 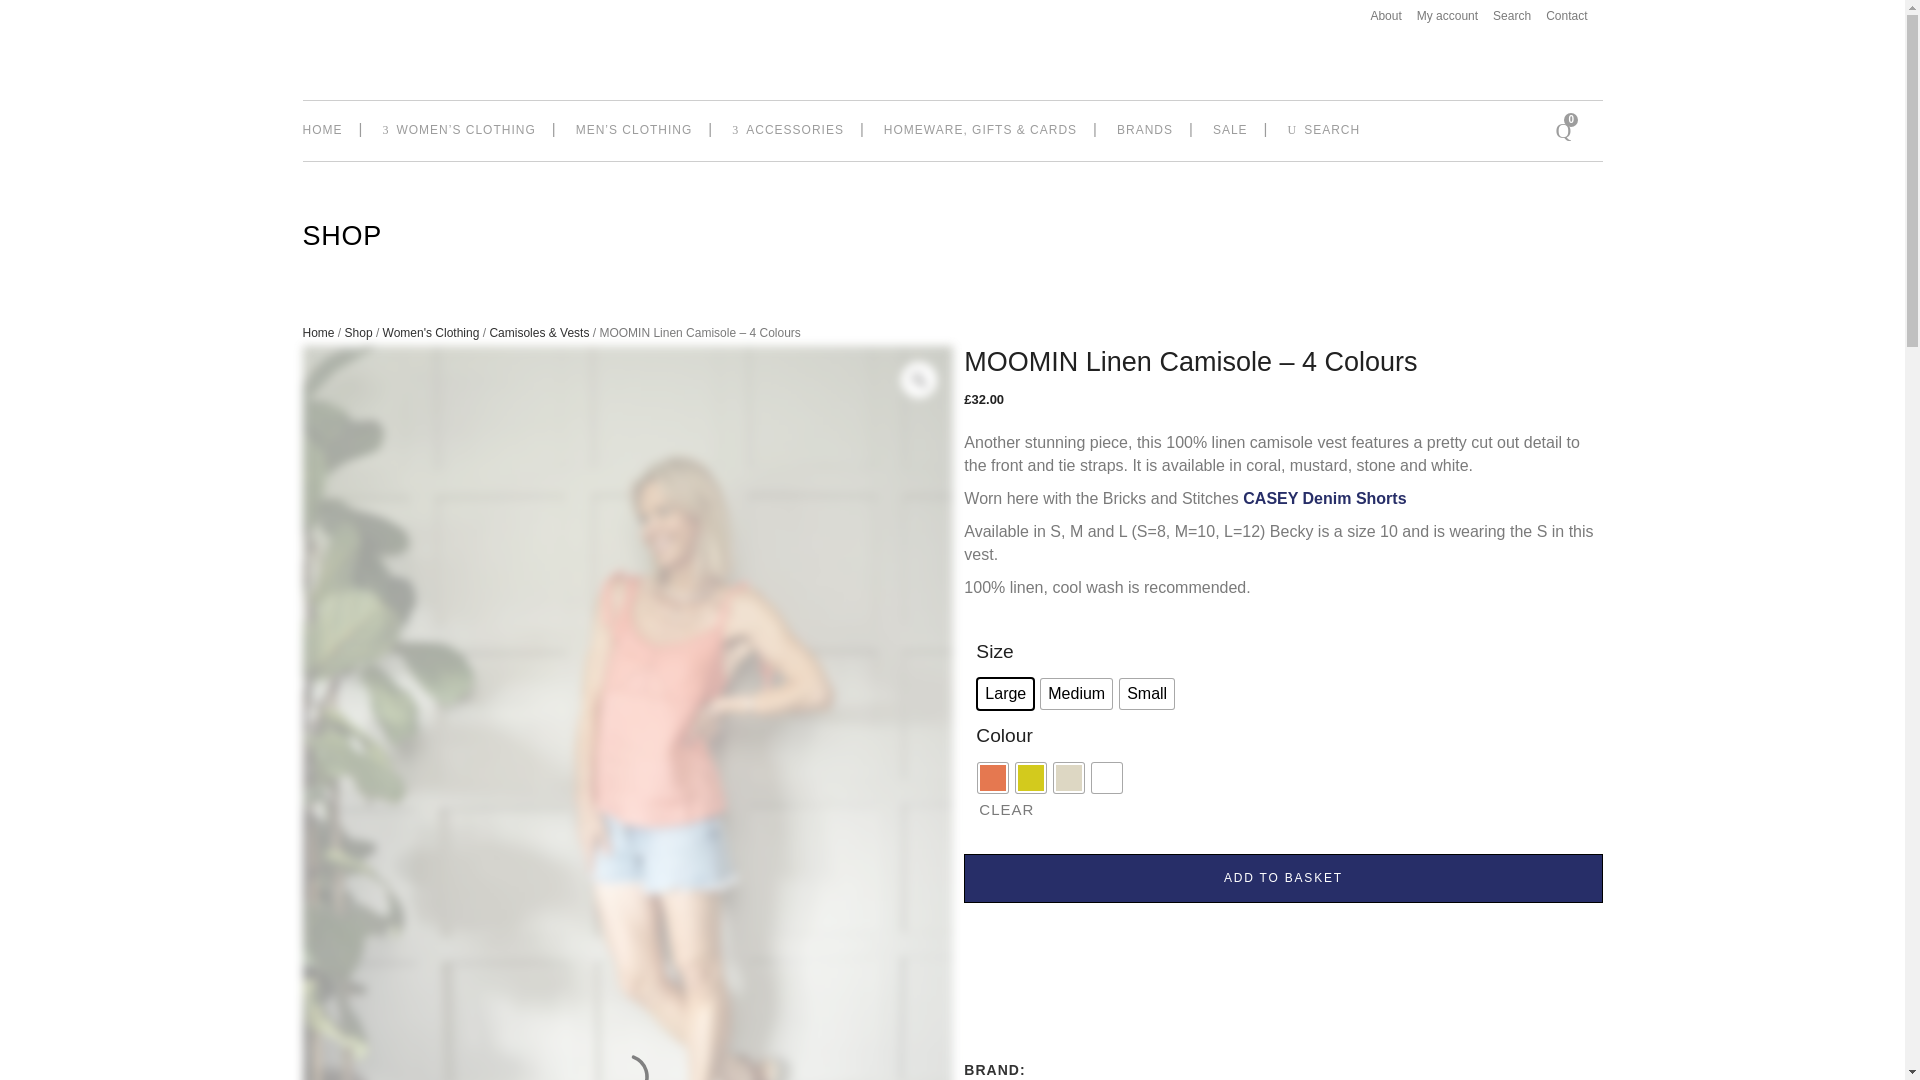 What do you see at coordinates (788, 130) in the screenshot?
I see `ACCESSORIES` at bounding box center [788, 130].